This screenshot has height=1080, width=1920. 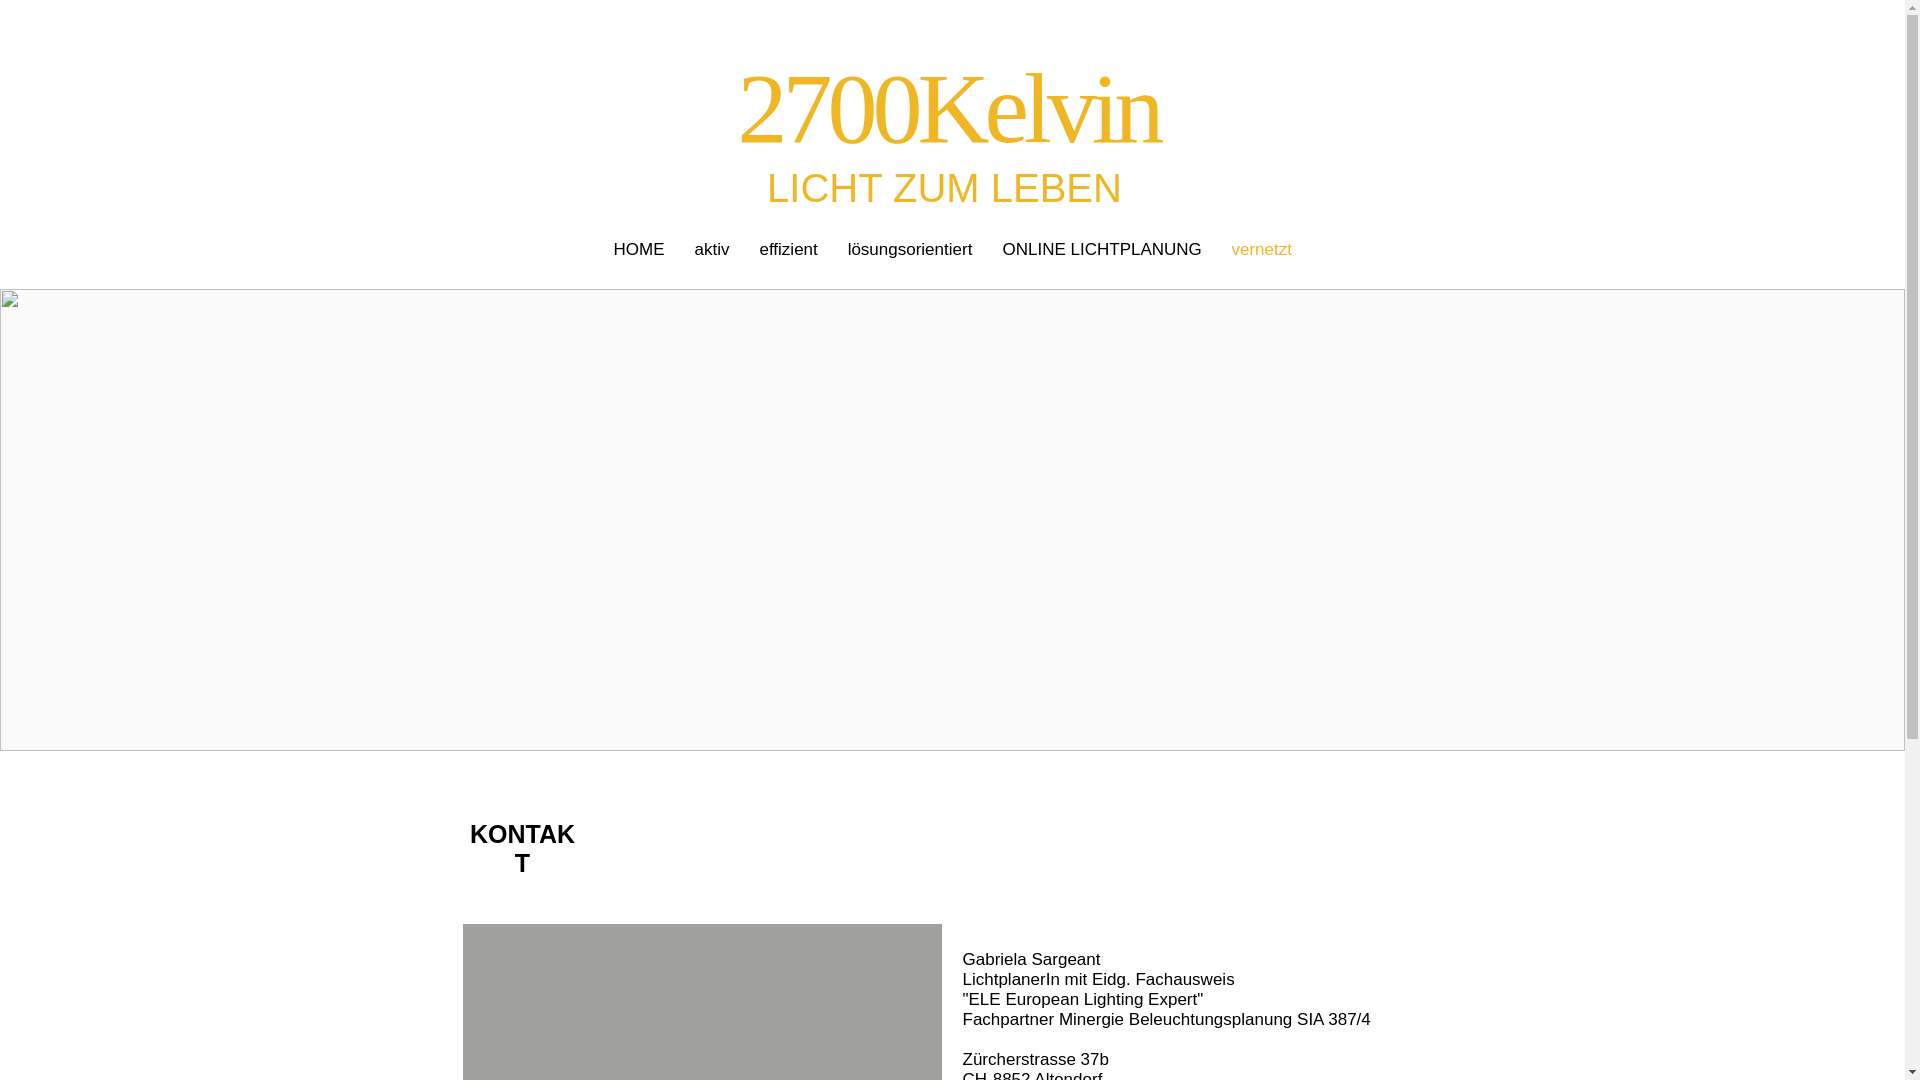 I want to click on HOME, so click(x=638, y=250).